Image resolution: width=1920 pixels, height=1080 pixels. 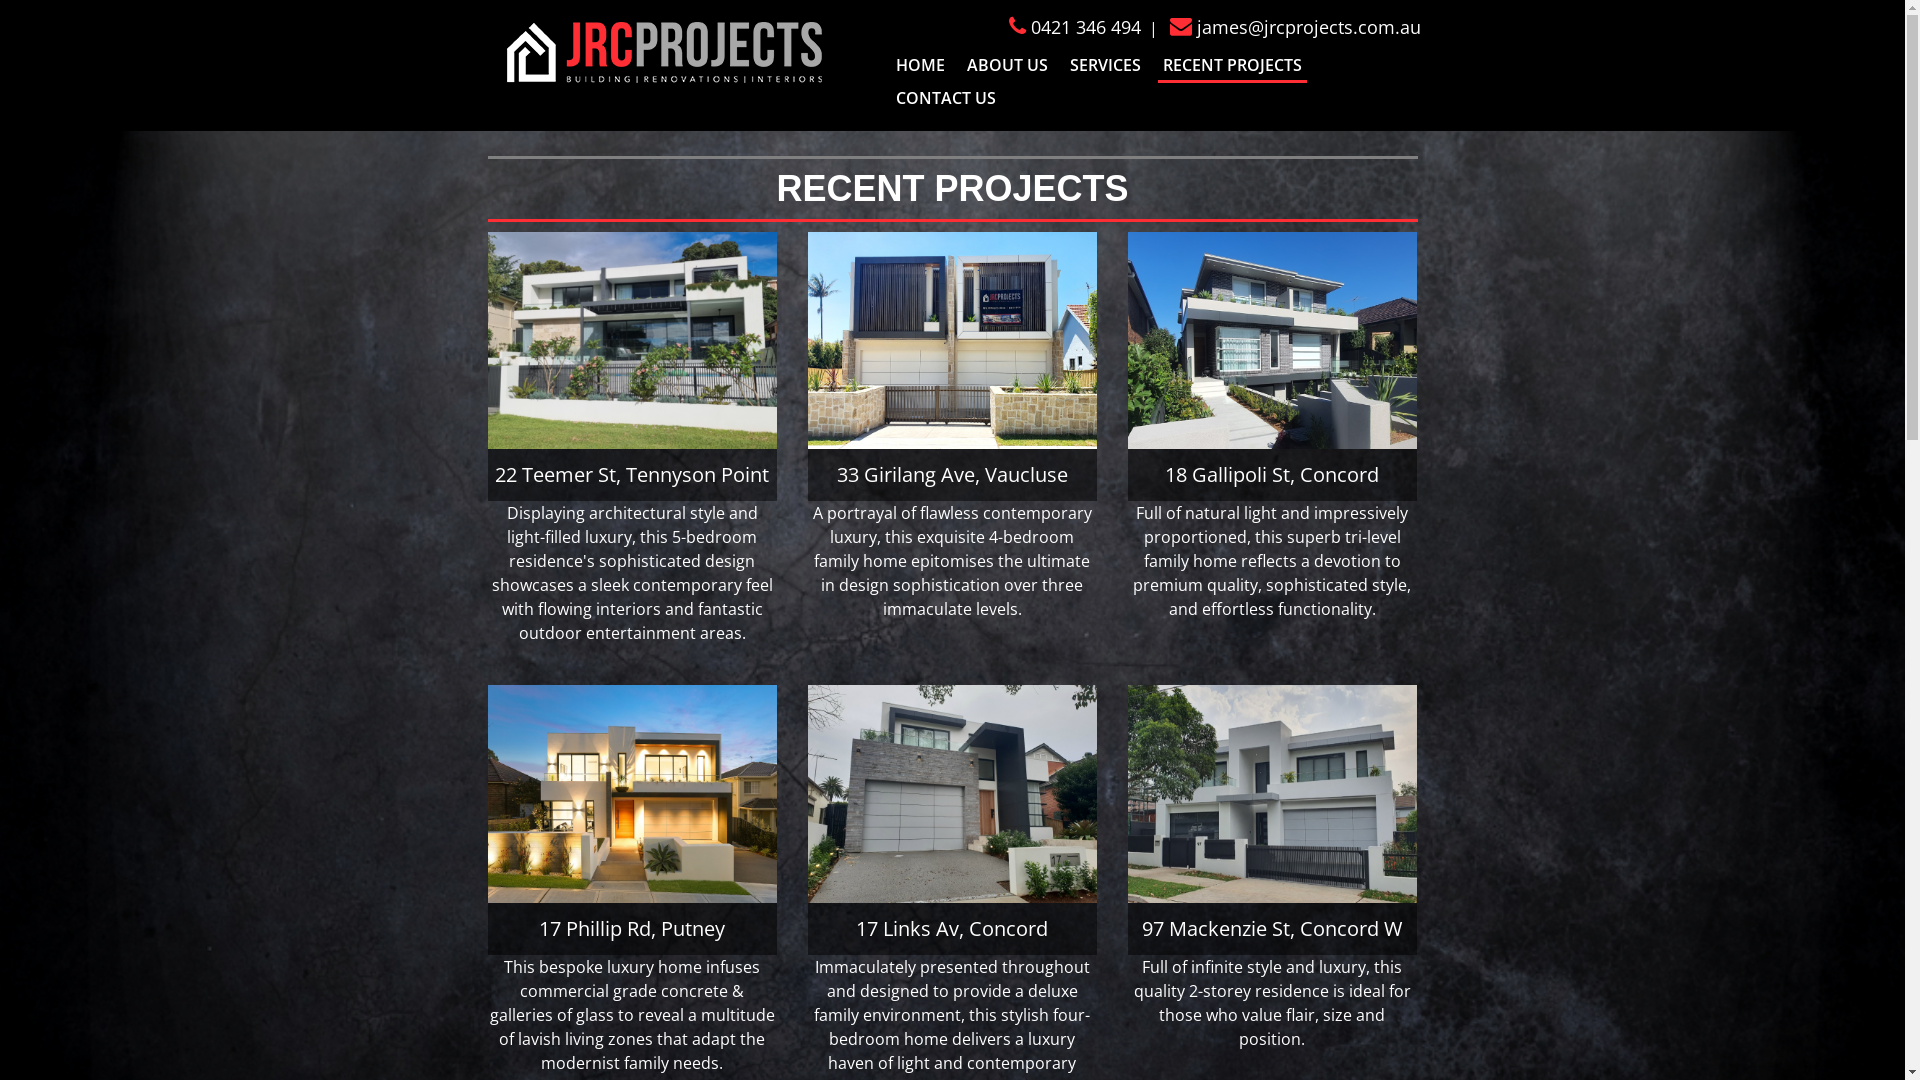 I want to click on  0421 346 494, so click(x=1074, y=26).